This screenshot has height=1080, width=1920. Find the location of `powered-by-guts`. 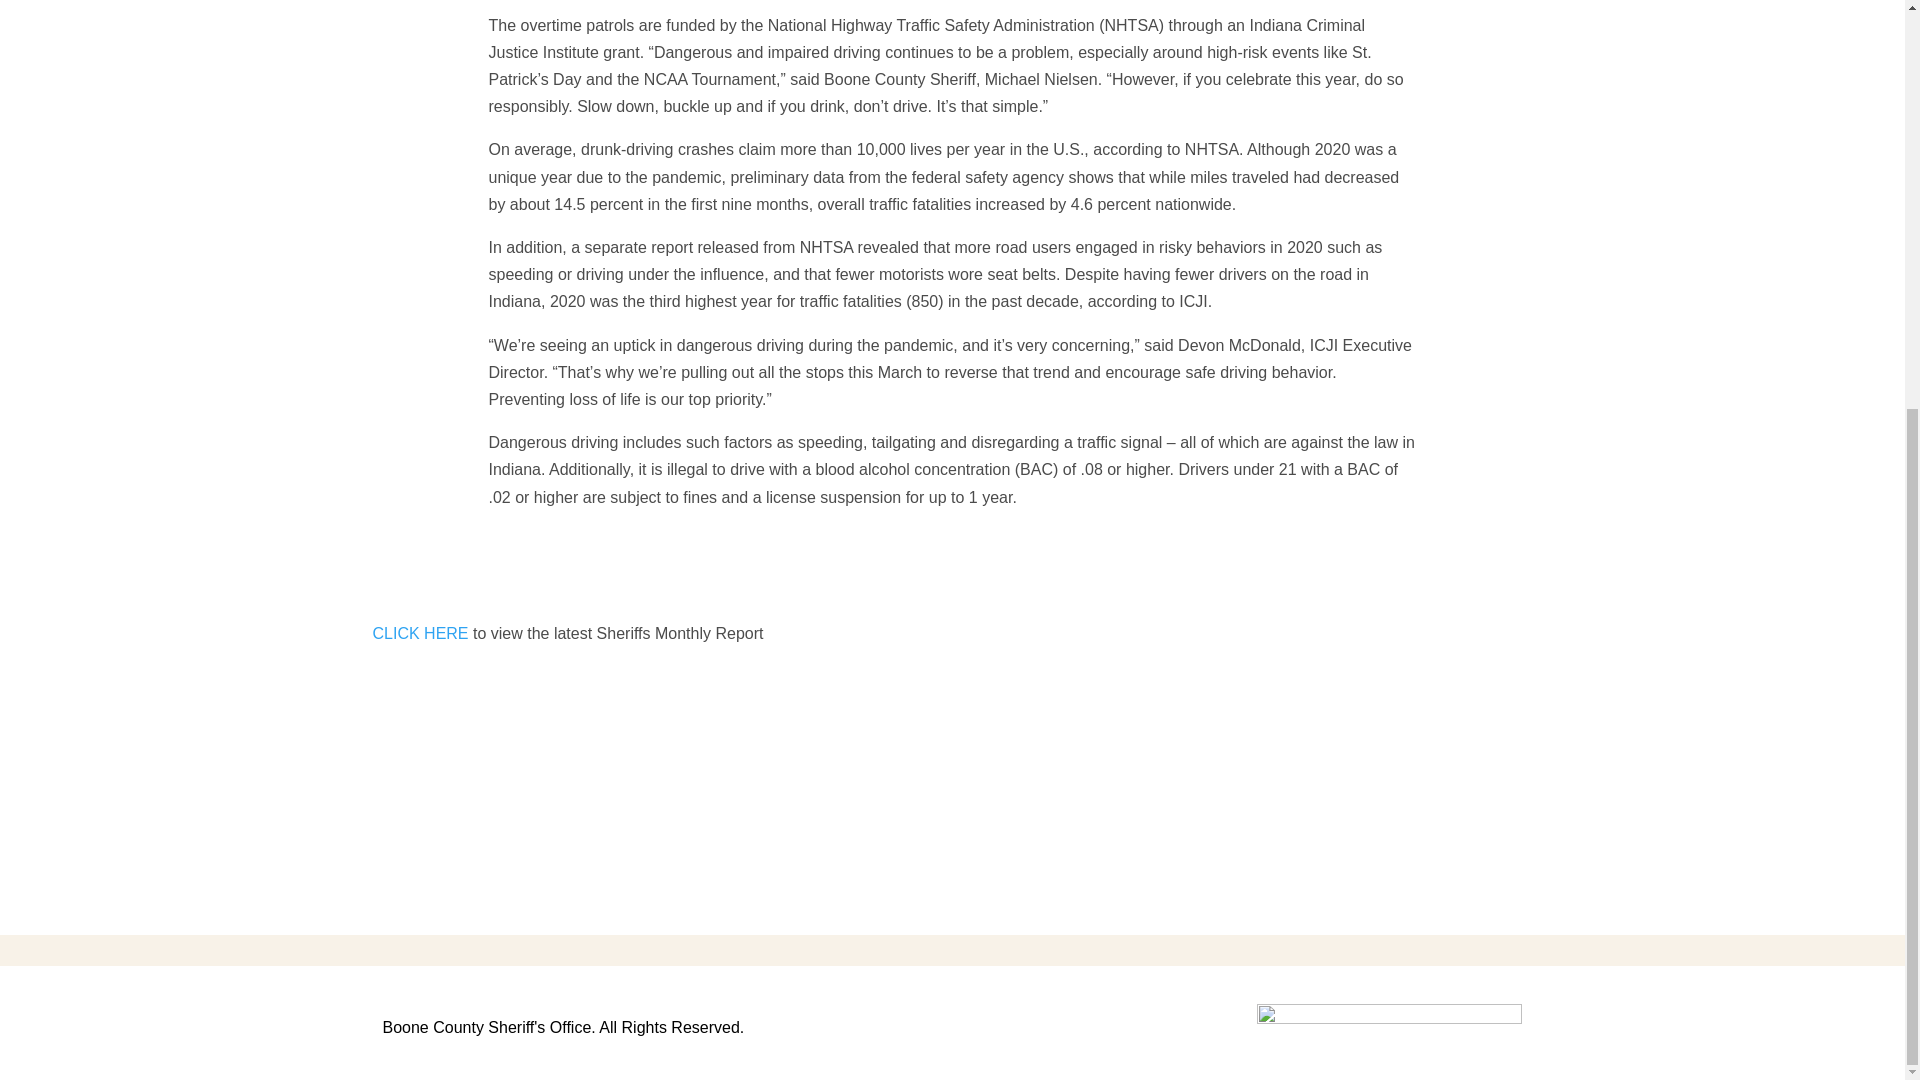

powered-by-guts is located at coordinates (1390, 1021).